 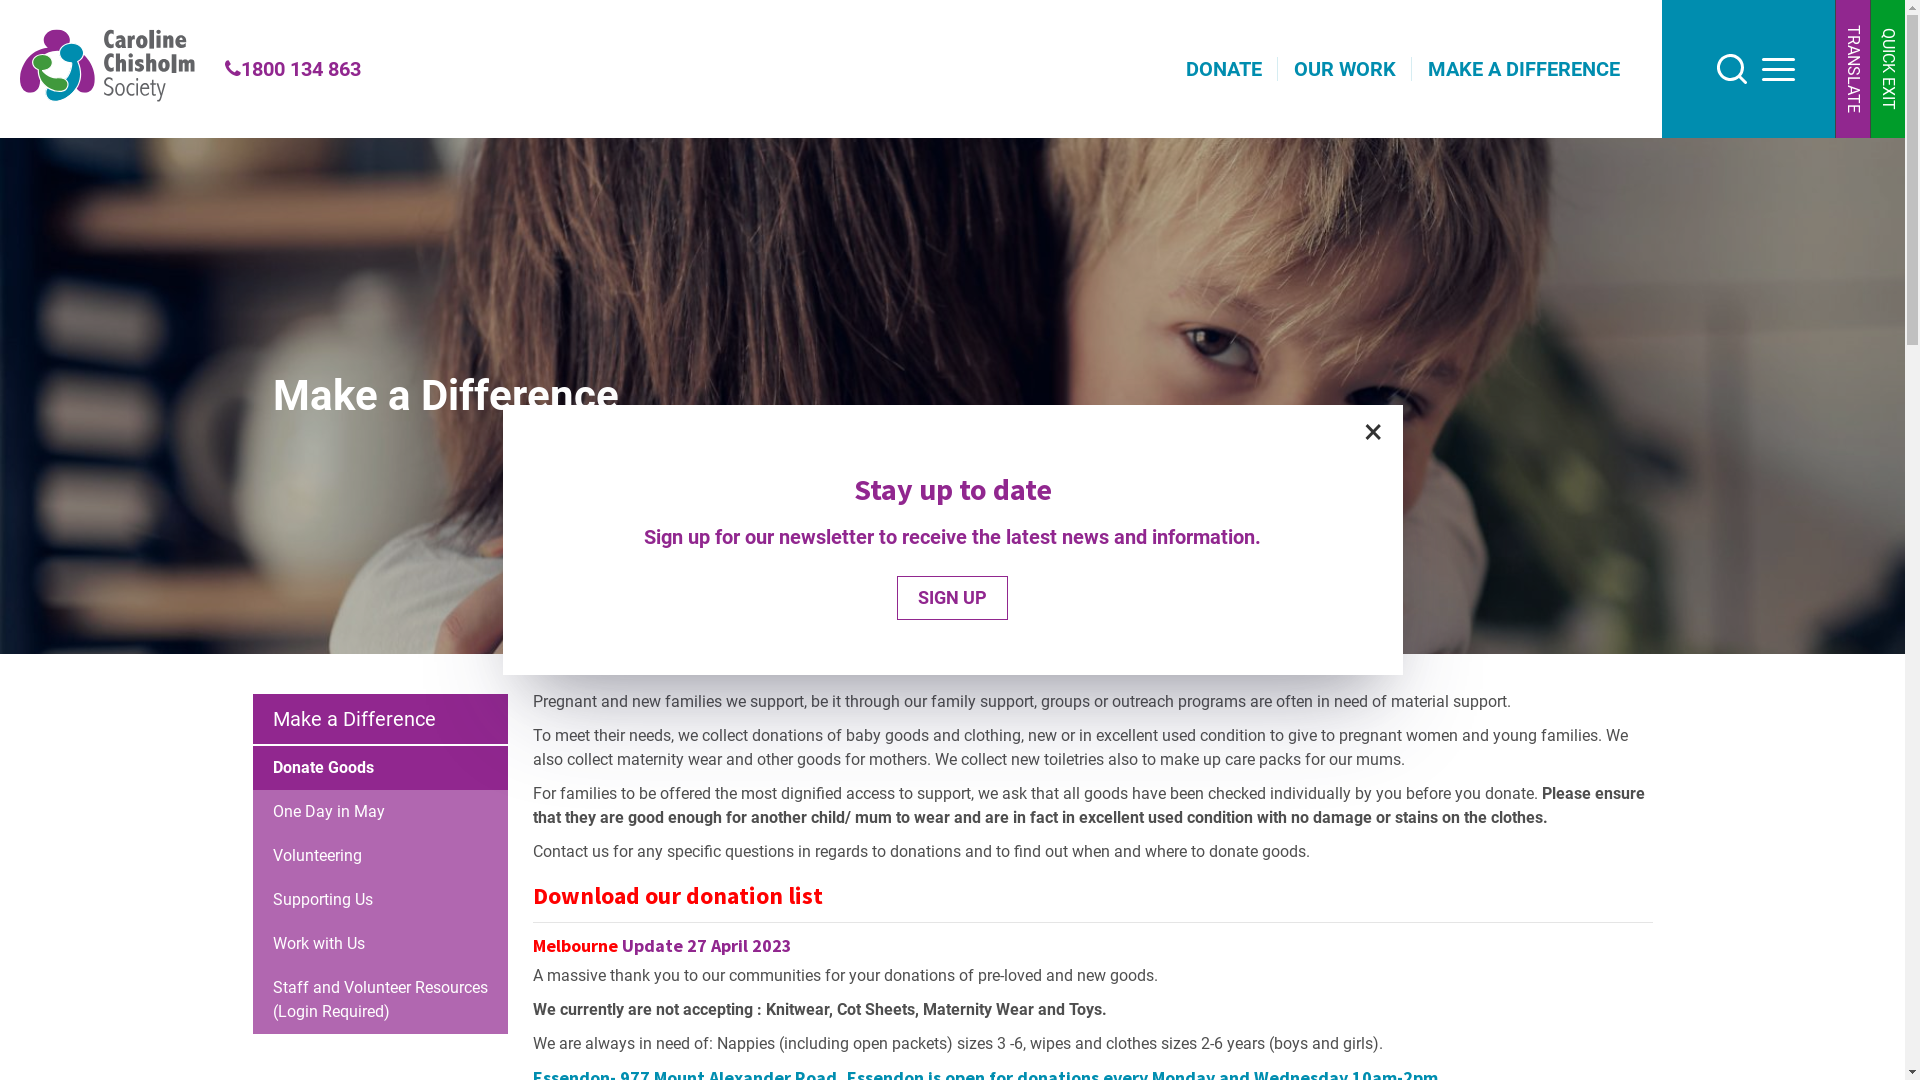 I want to click on One Day in May, so click(x=379, y=812).